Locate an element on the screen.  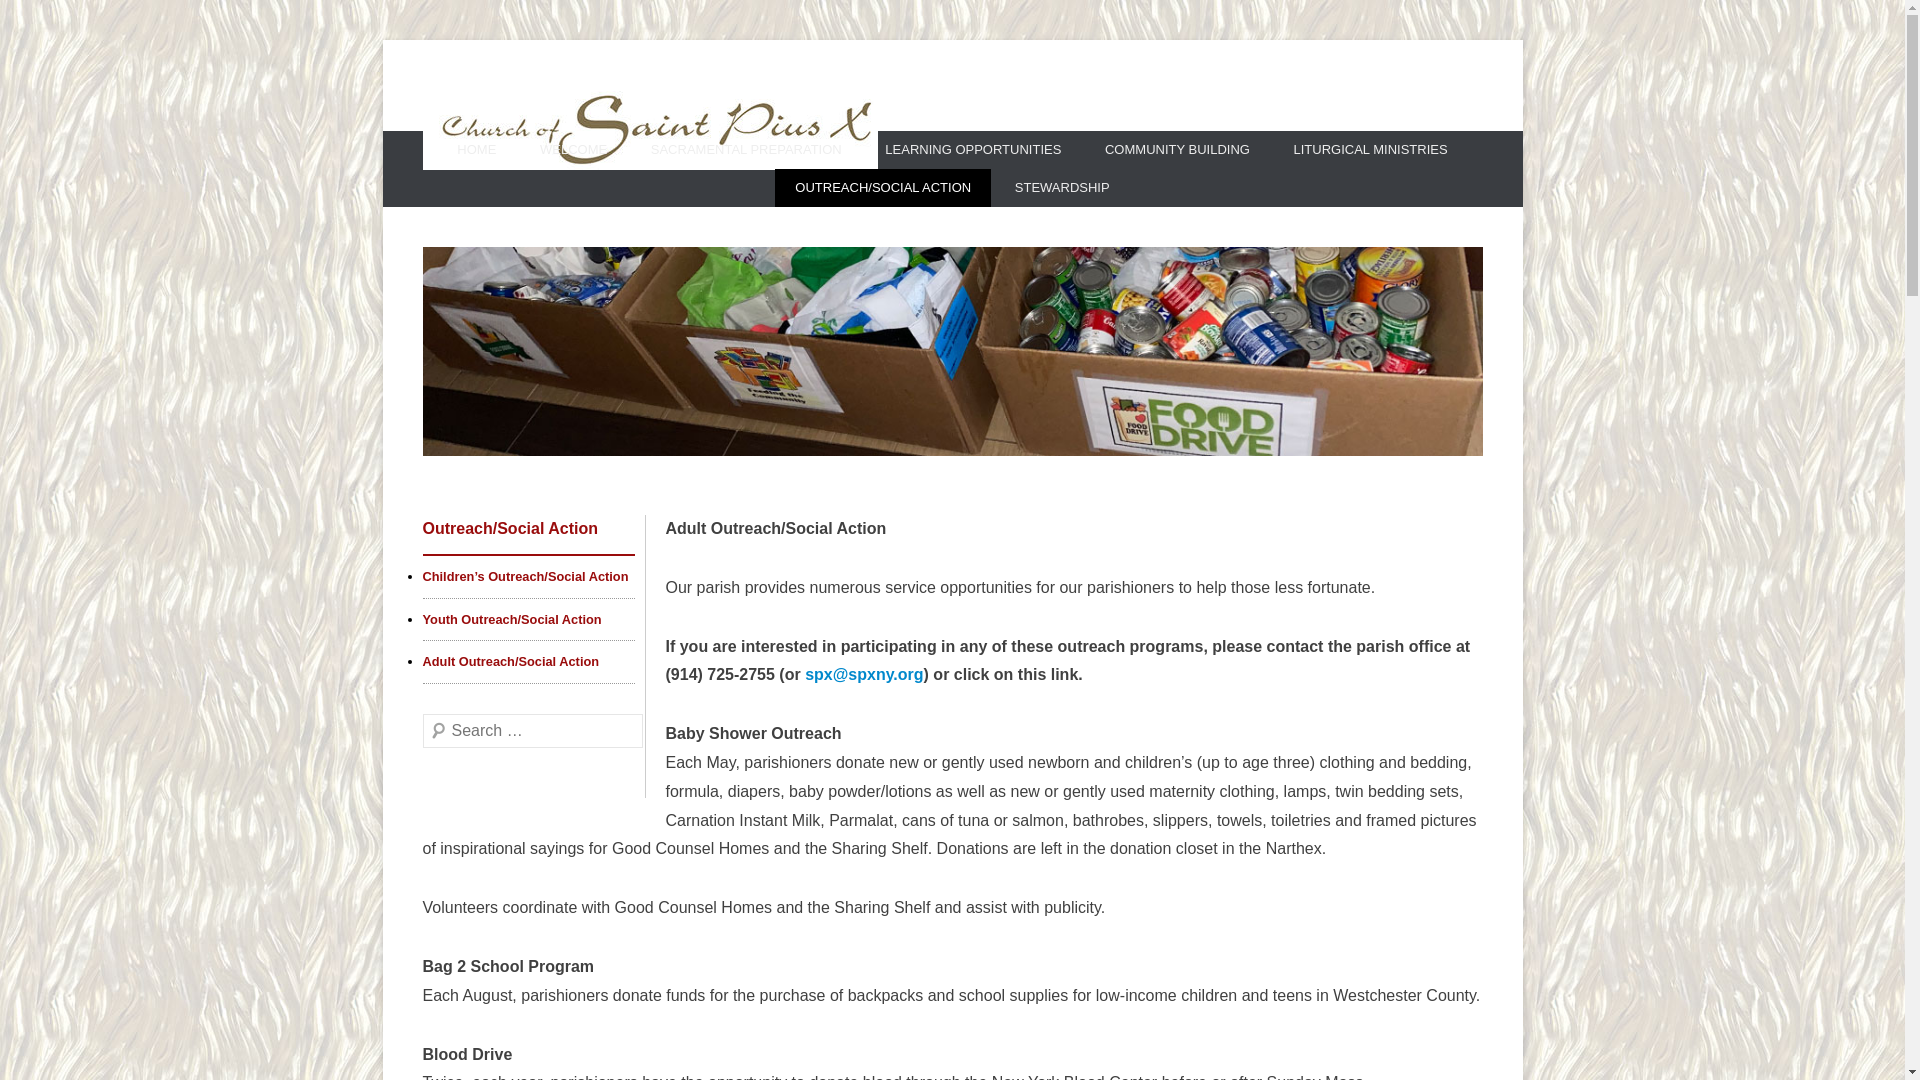
SACRAMENTAL PREPARATION is located at coordinates (746, 149).